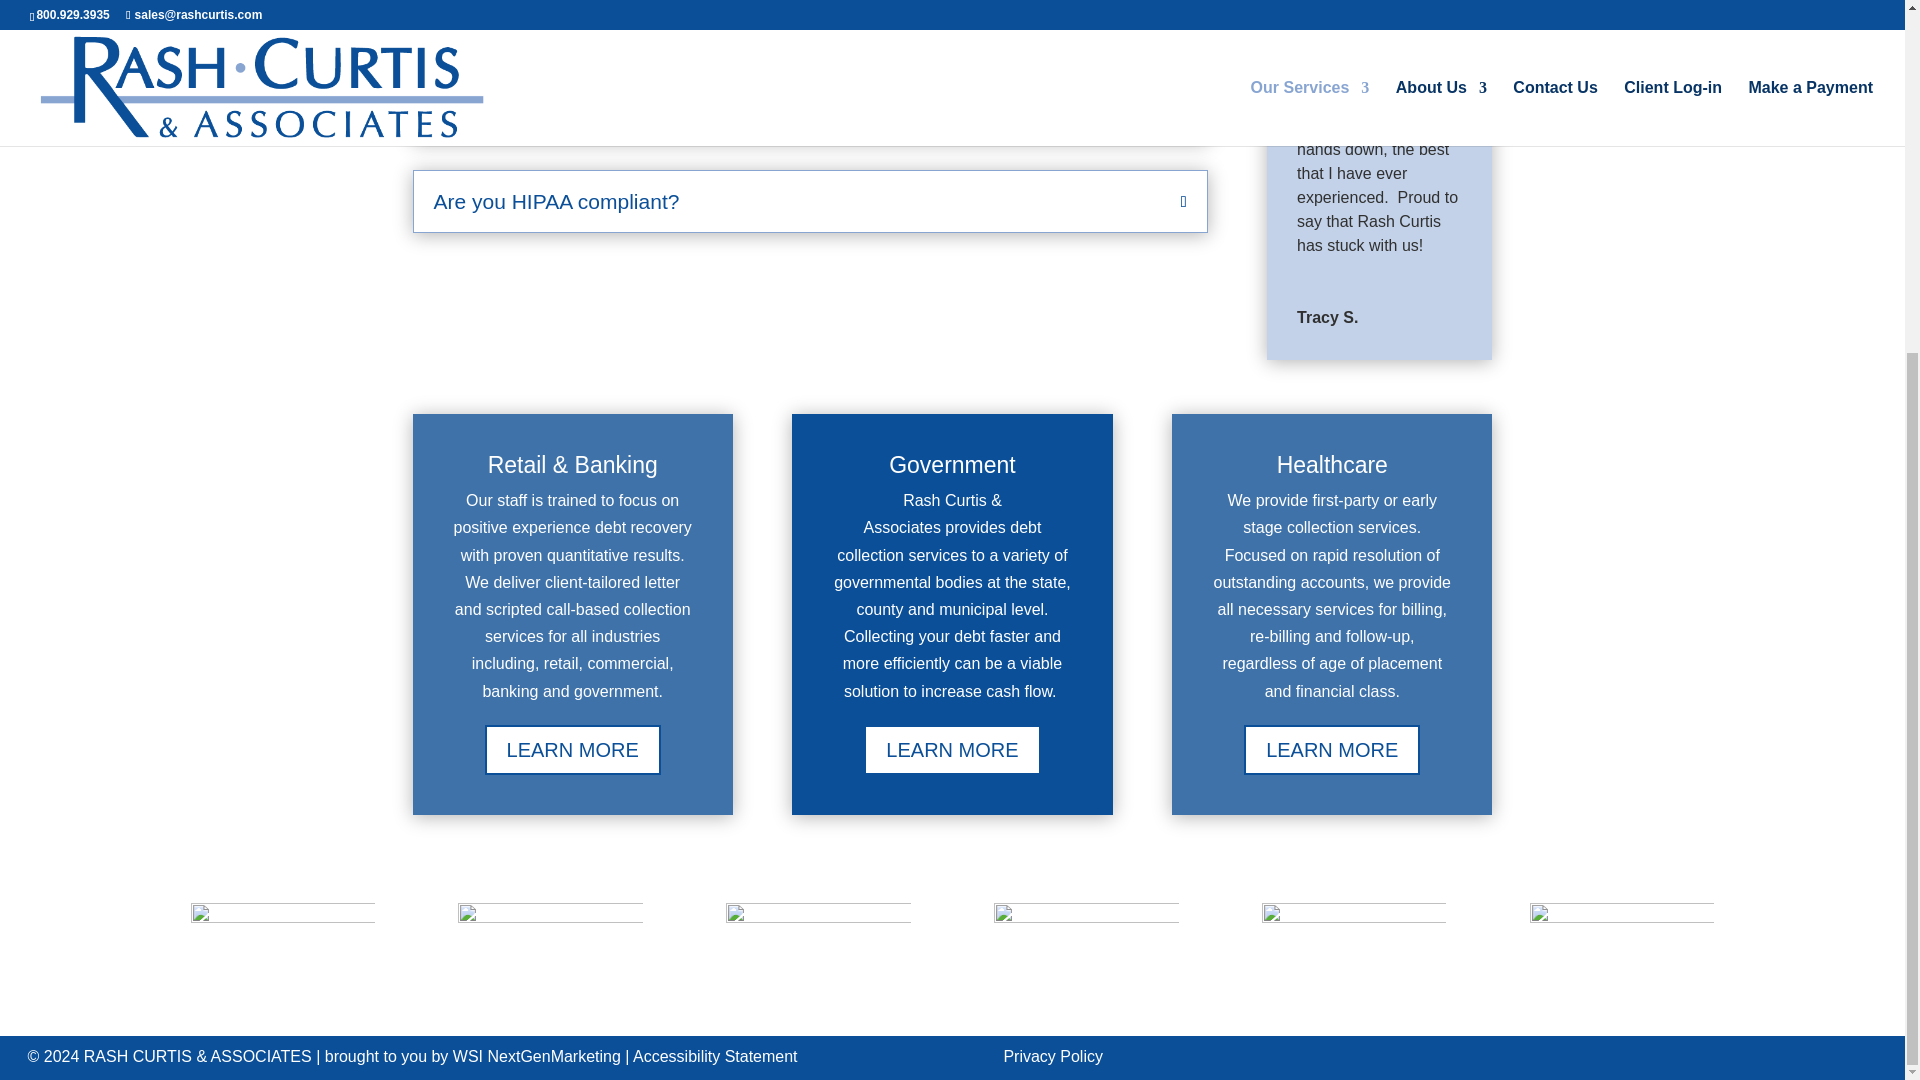 This screenshot has height=1080, width=1920. What do you see at coordinates (952, 750) in the screenshot?
I see `LEARN MORE` at bounding box center [952, 750].